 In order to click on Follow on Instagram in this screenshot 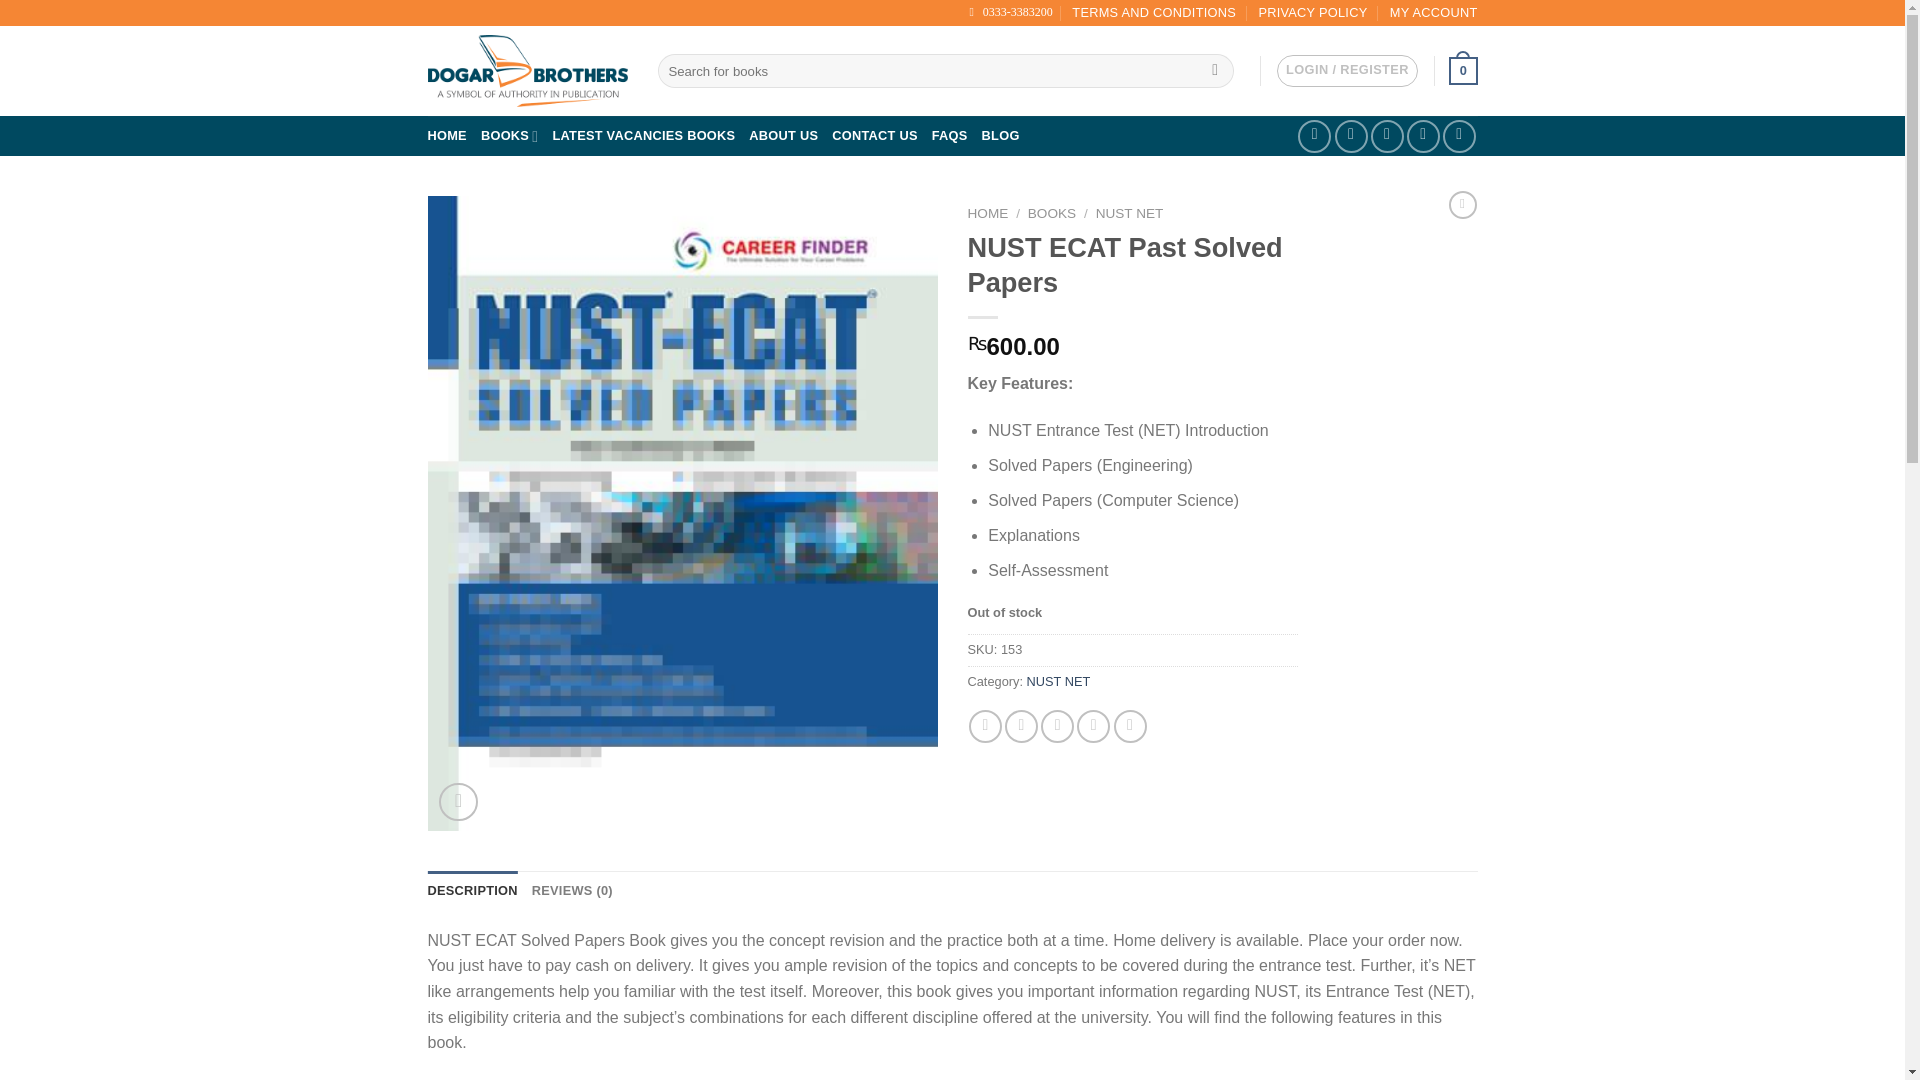, I will do `click(1350, 136)`.